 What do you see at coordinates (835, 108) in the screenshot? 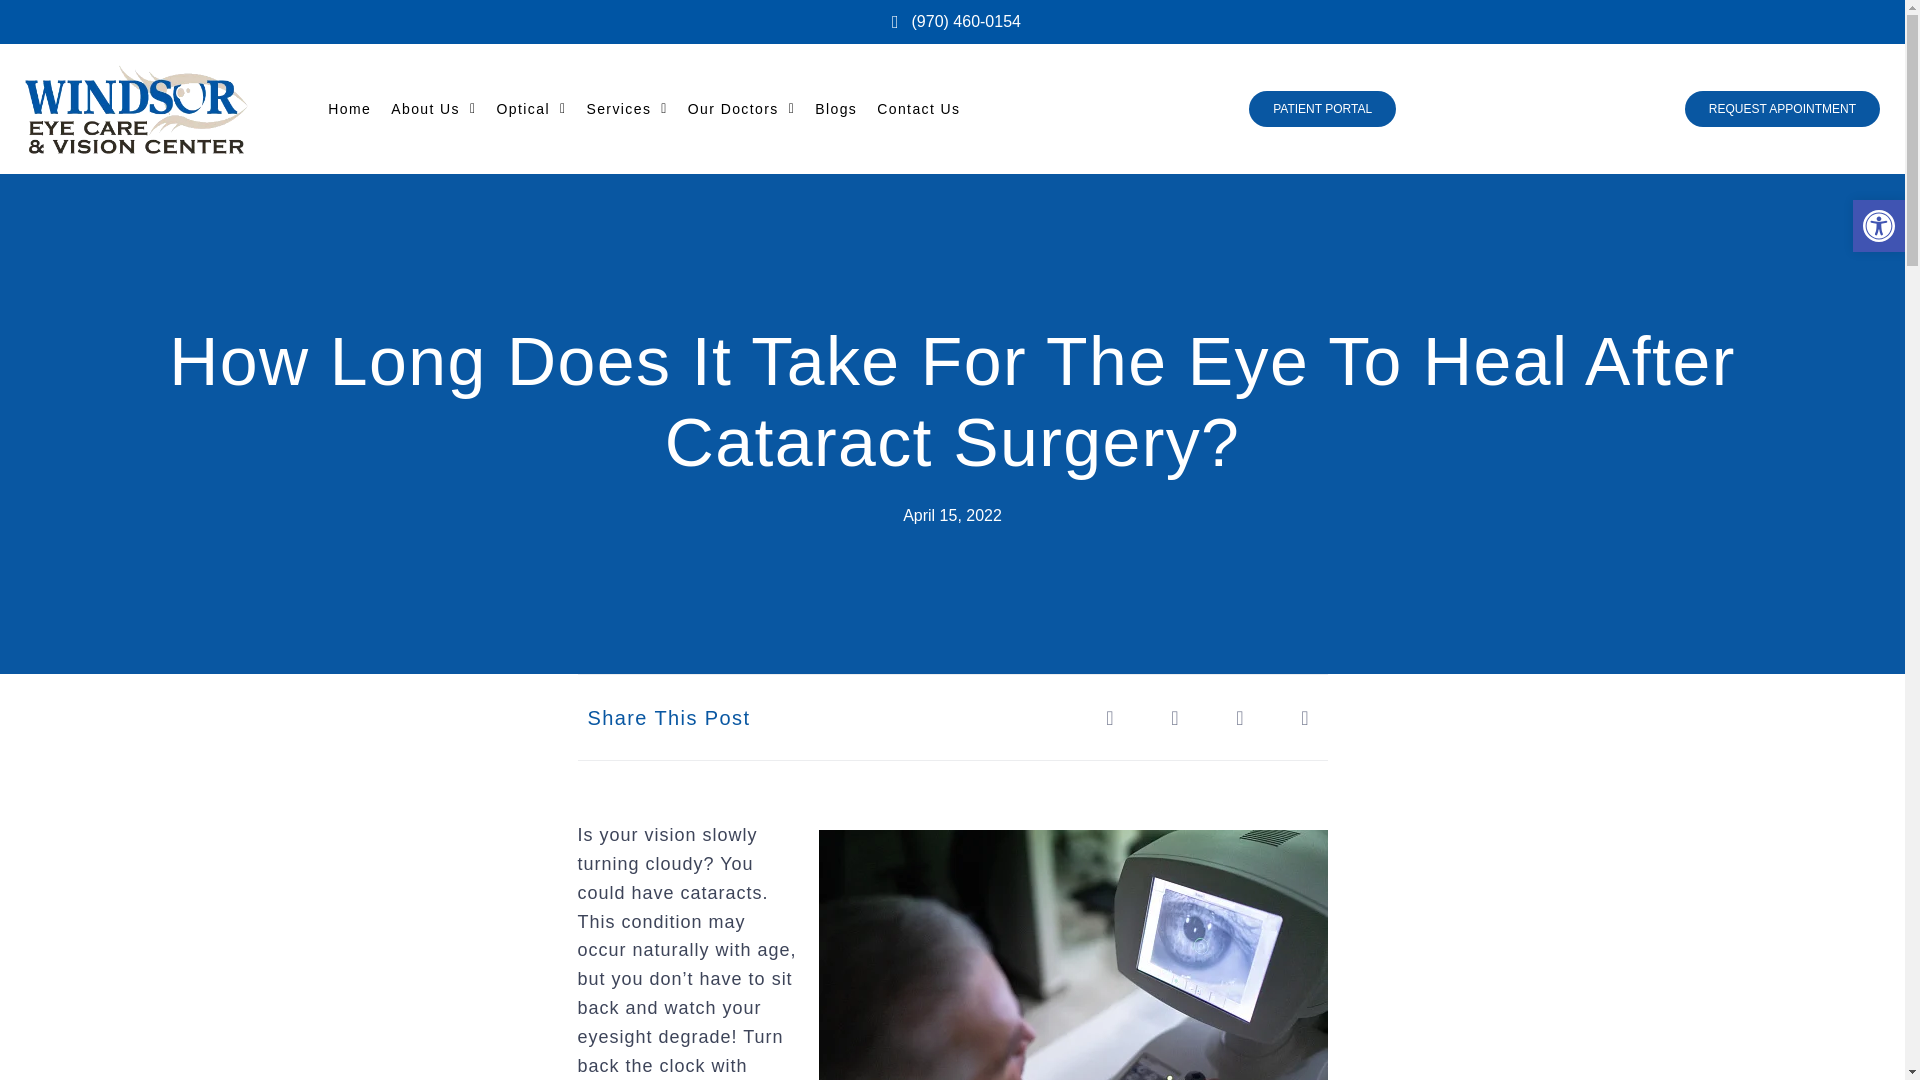
I see `Blogs` at bounding box center [835, 108].